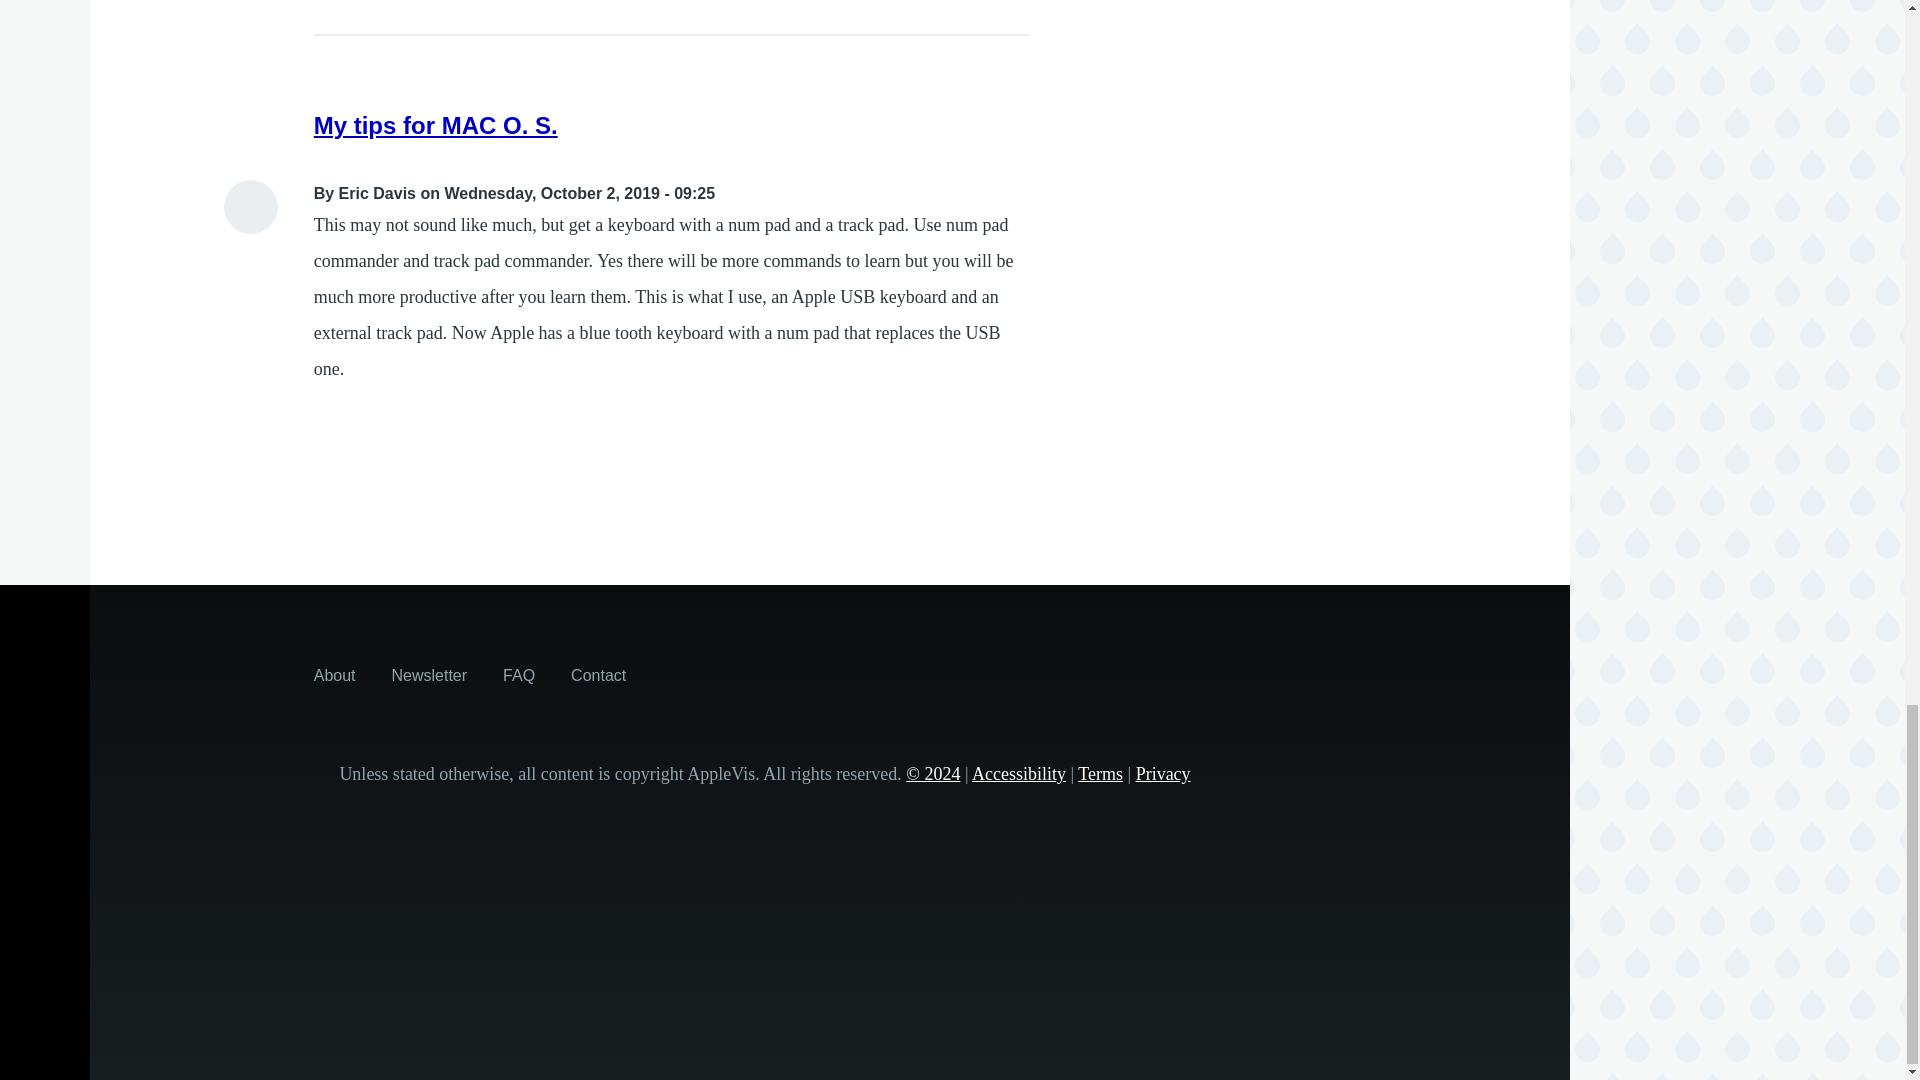 This screenshot has width=1920, height=1080. Describe the element at coordinates (1163, 774) in the screenshot. I see `Privacy` at that location.